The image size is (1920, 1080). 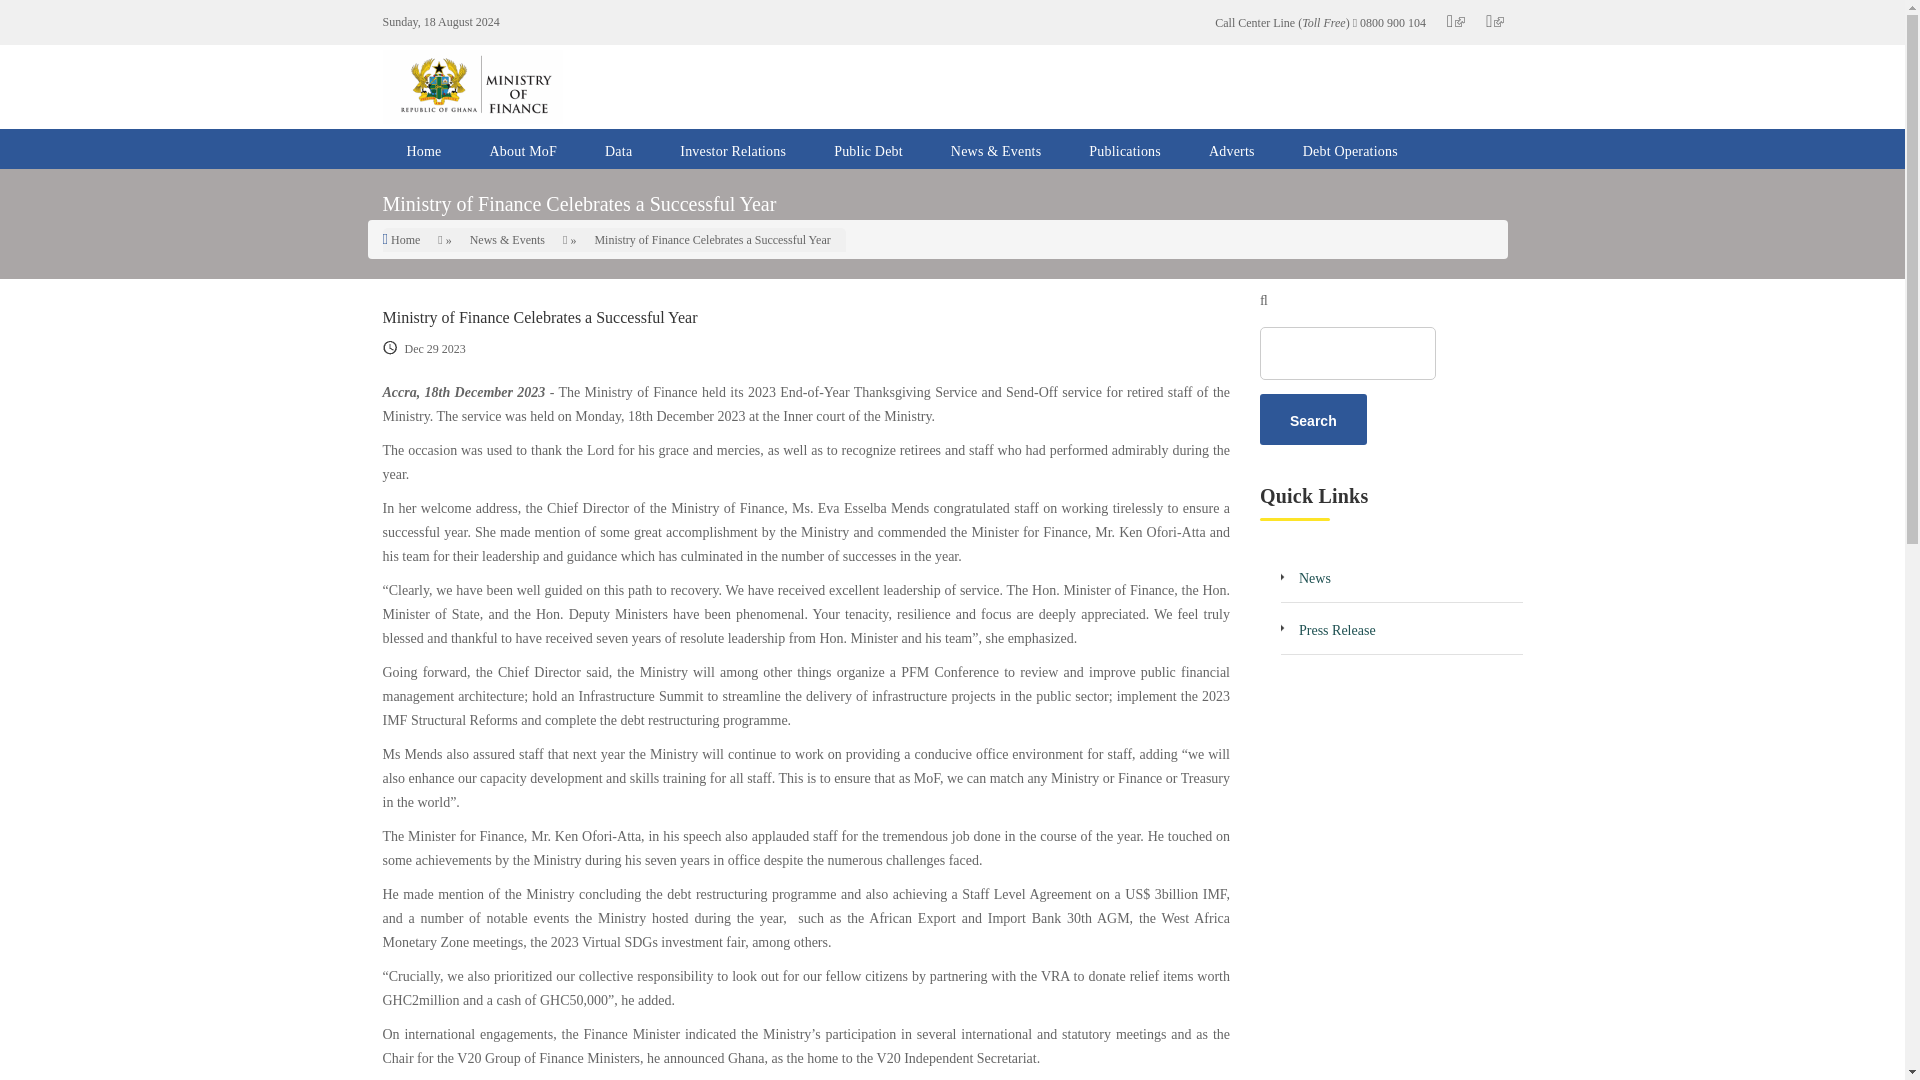 I want to click on Home, so click(x=423, y=148).